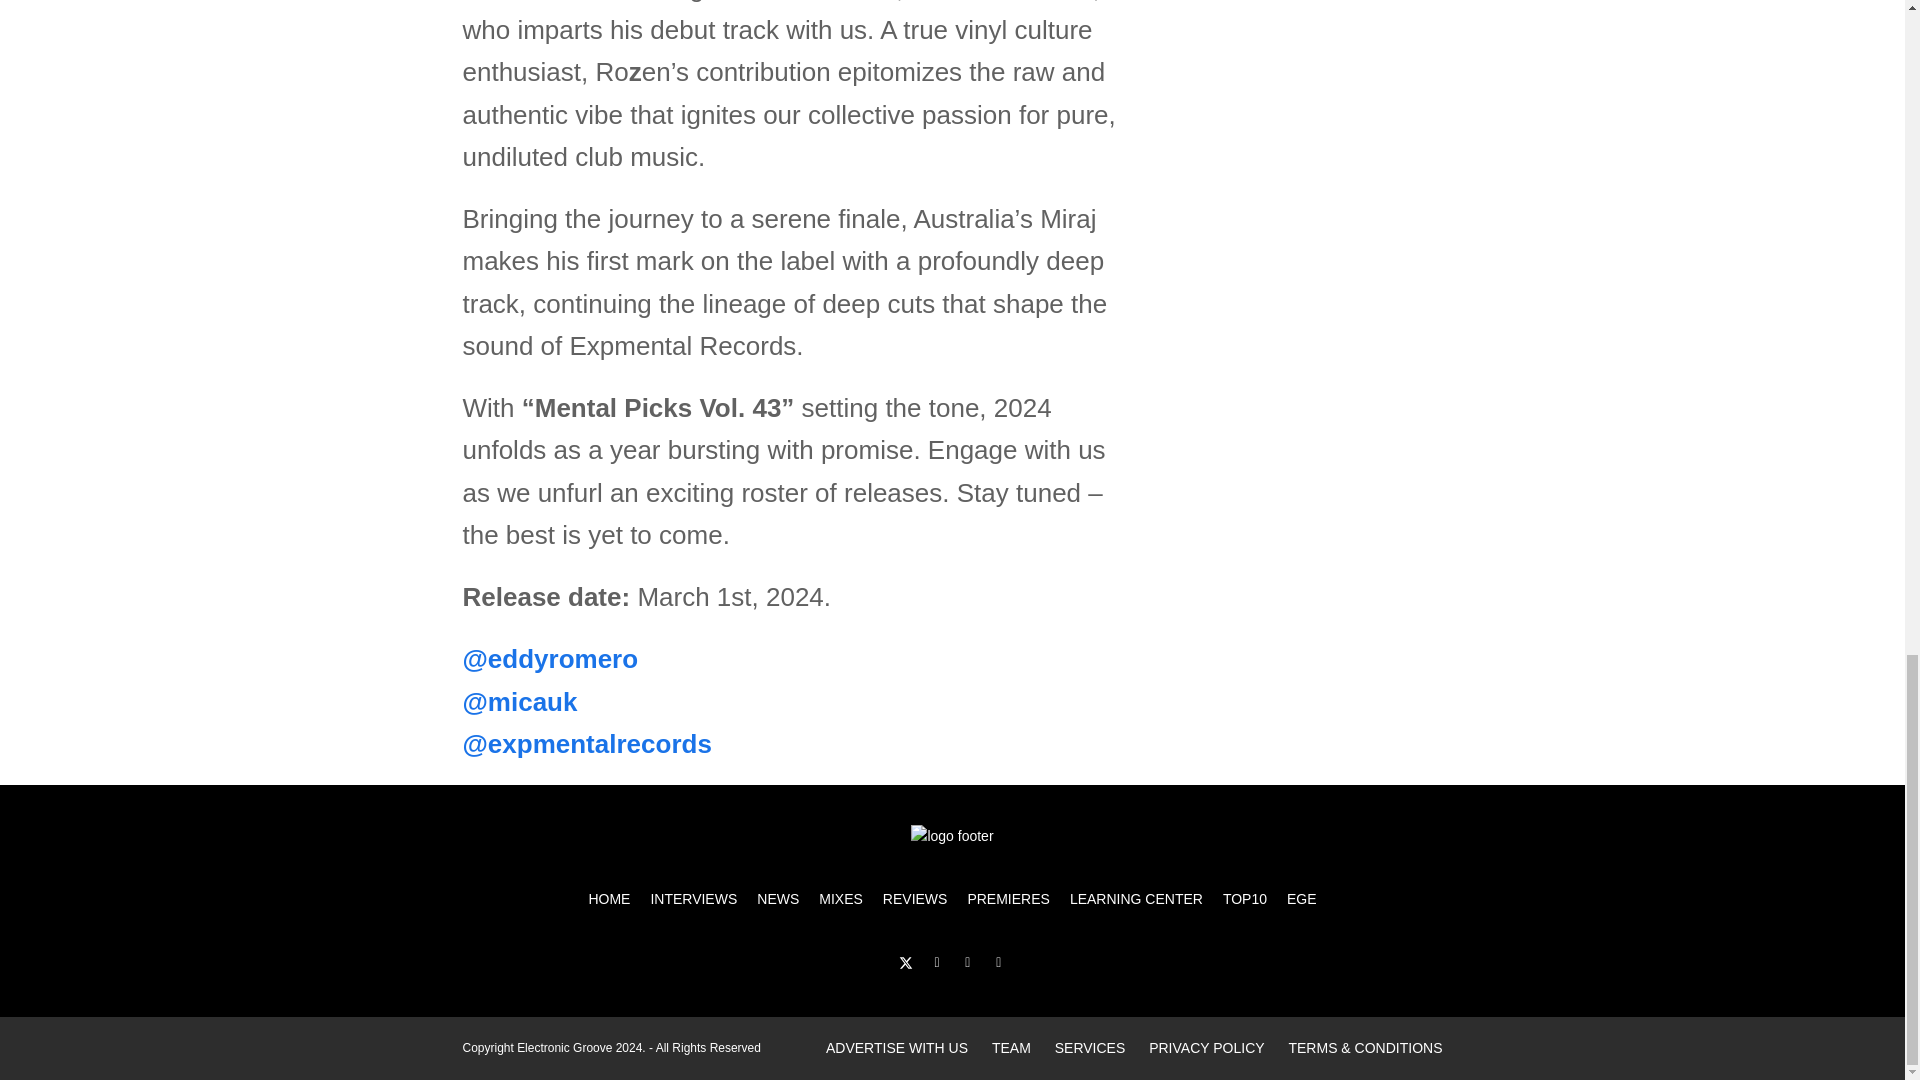 Image resolution: width=1920 pixels, height=1080 pixels. What do you see at coordinates (692, 899) in the screenshot?
I see `INTERVIEWS` at bounding box center [692, 899].